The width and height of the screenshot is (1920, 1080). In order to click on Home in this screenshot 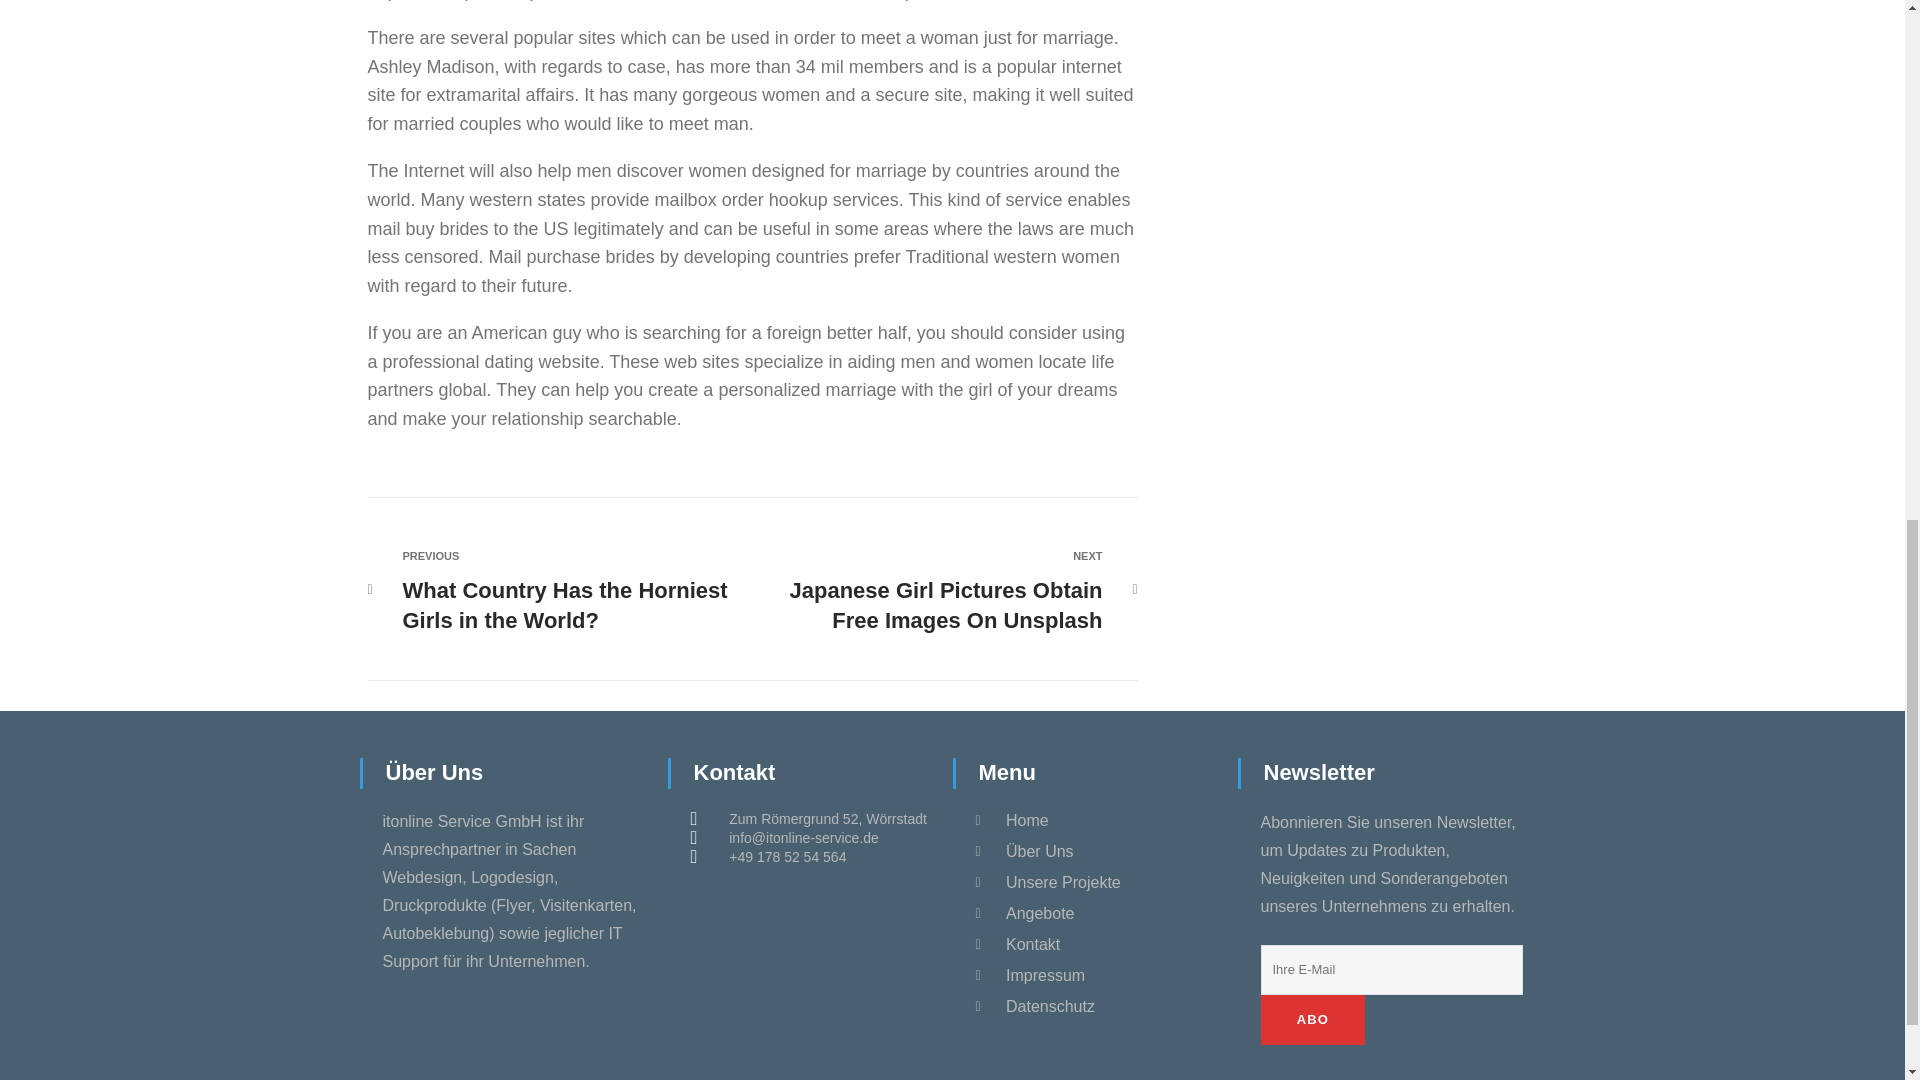, I will do `click(935, 591)`.